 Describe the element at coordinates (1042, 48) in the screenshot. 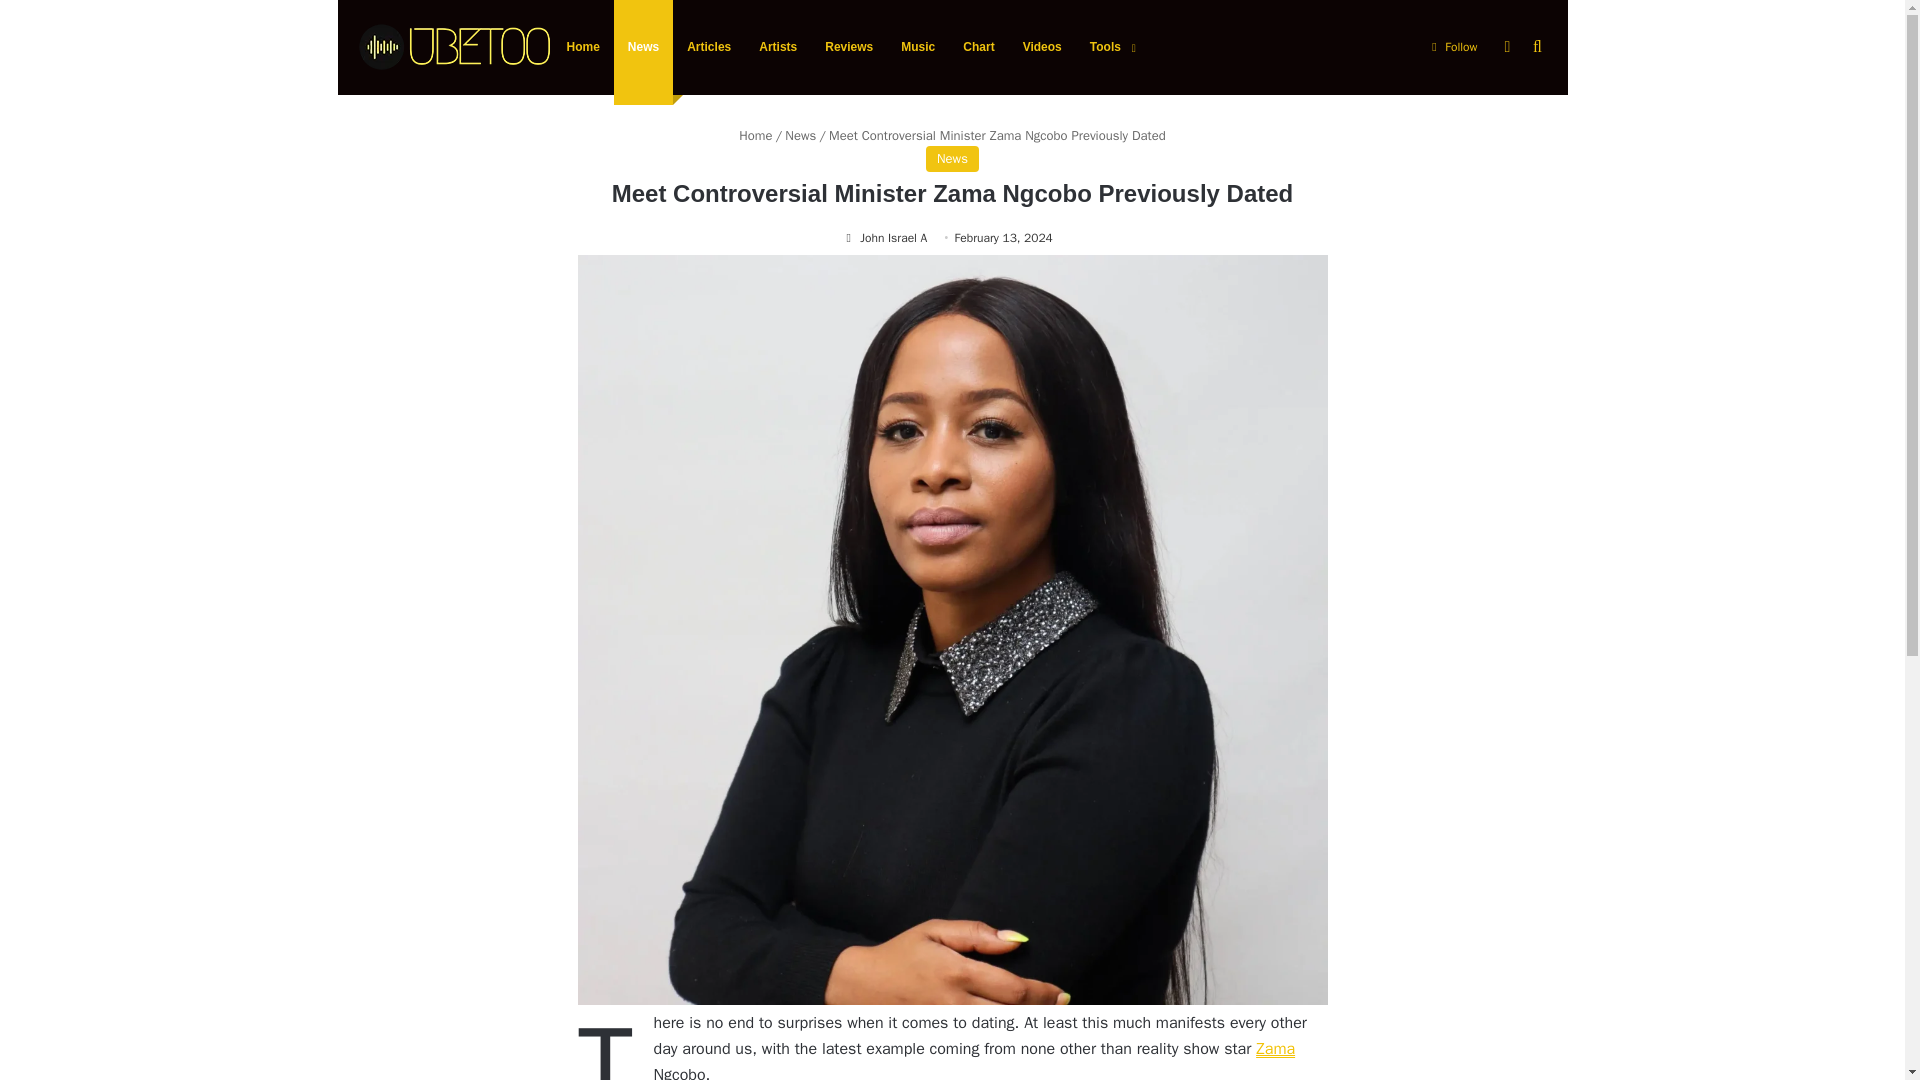

I see `Videos` at that location.